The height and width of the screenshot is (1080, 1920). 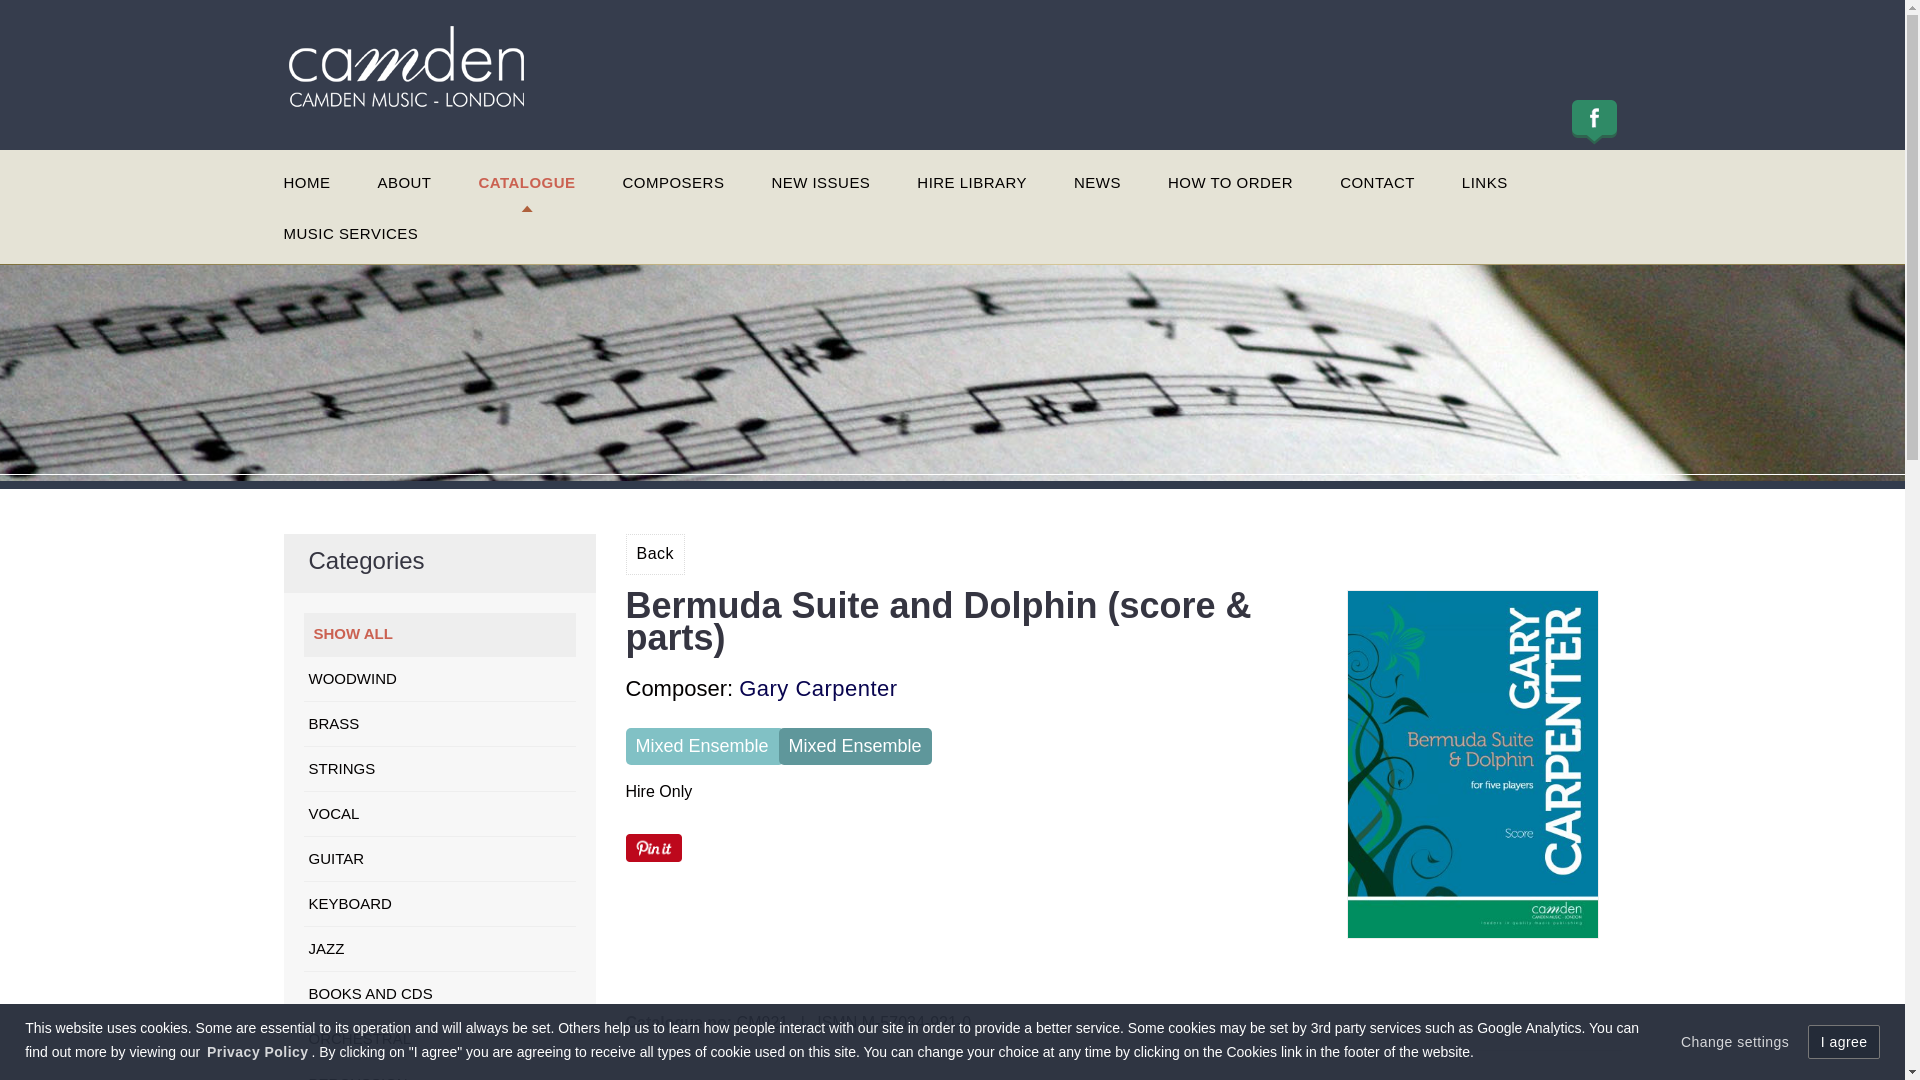 I want to click on HOME, so click(x=307, y=185).